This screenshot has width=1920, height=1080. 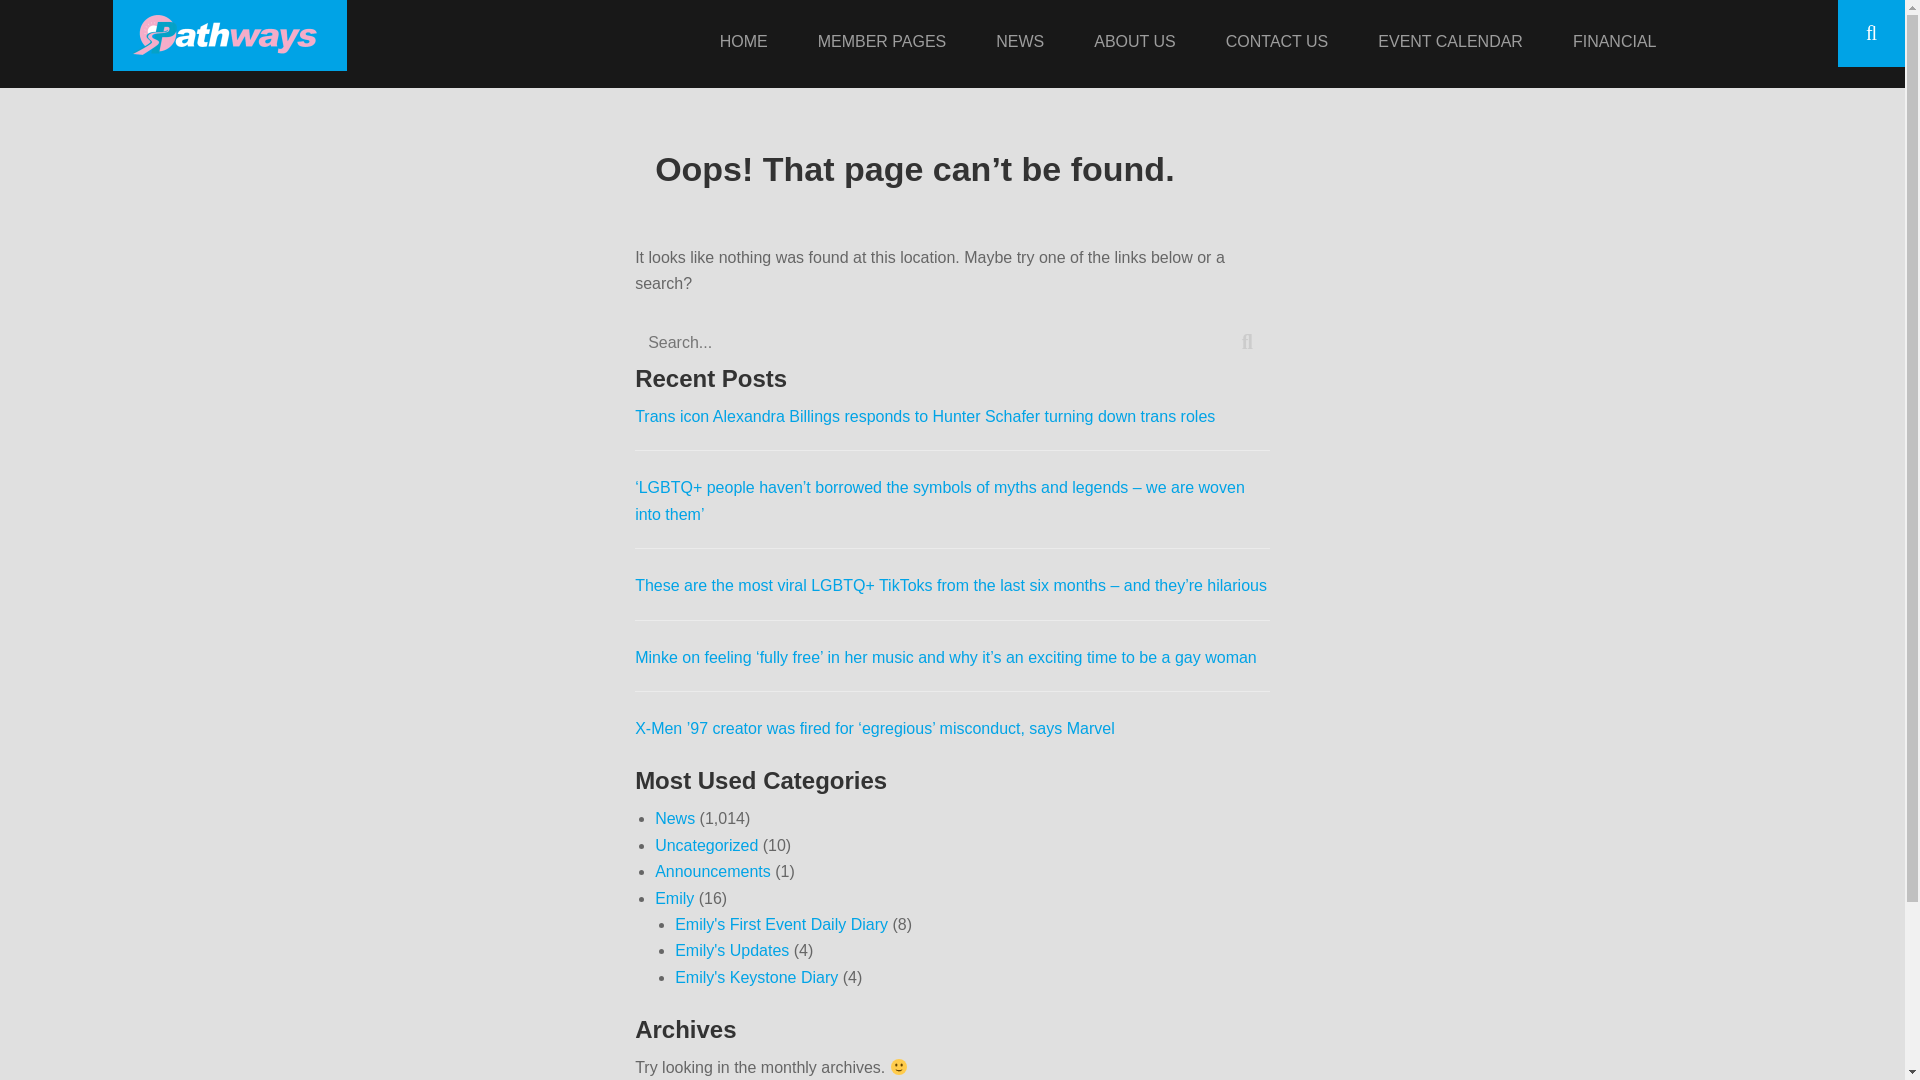 I want to click on Search for:, so click(x=952, y=342).